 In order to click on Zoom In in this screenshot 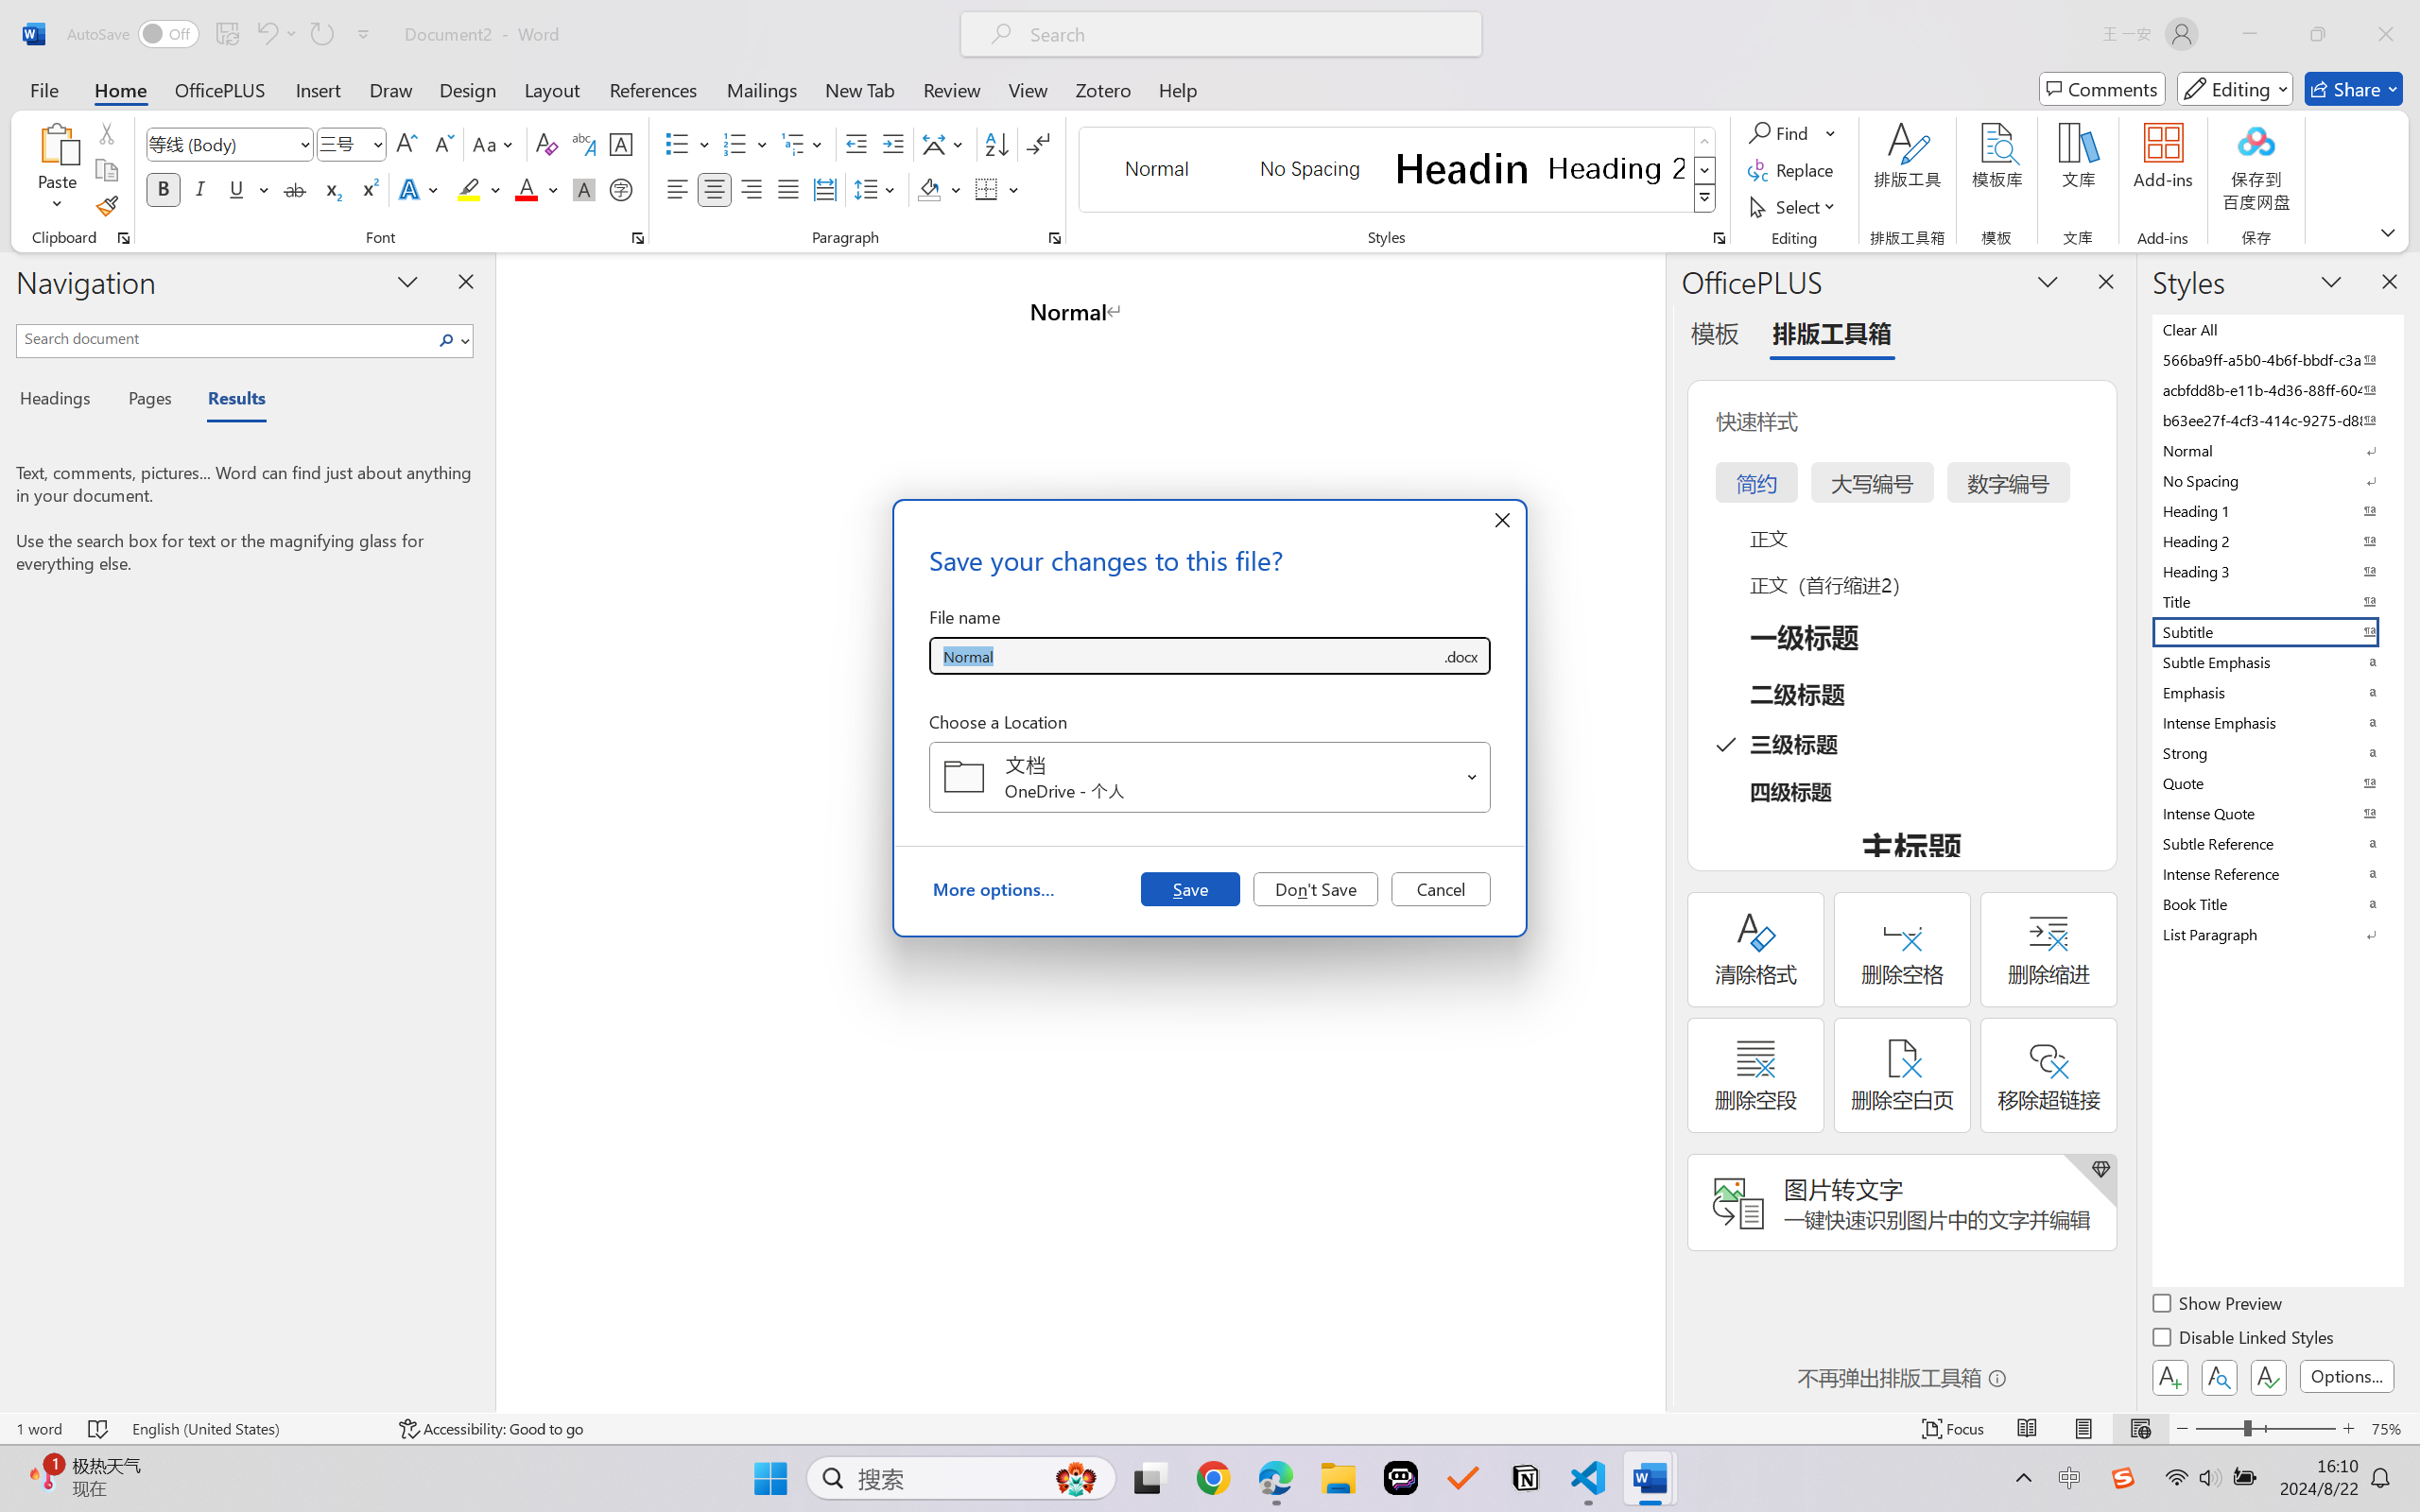, I will do `click(2349, 1429)`.